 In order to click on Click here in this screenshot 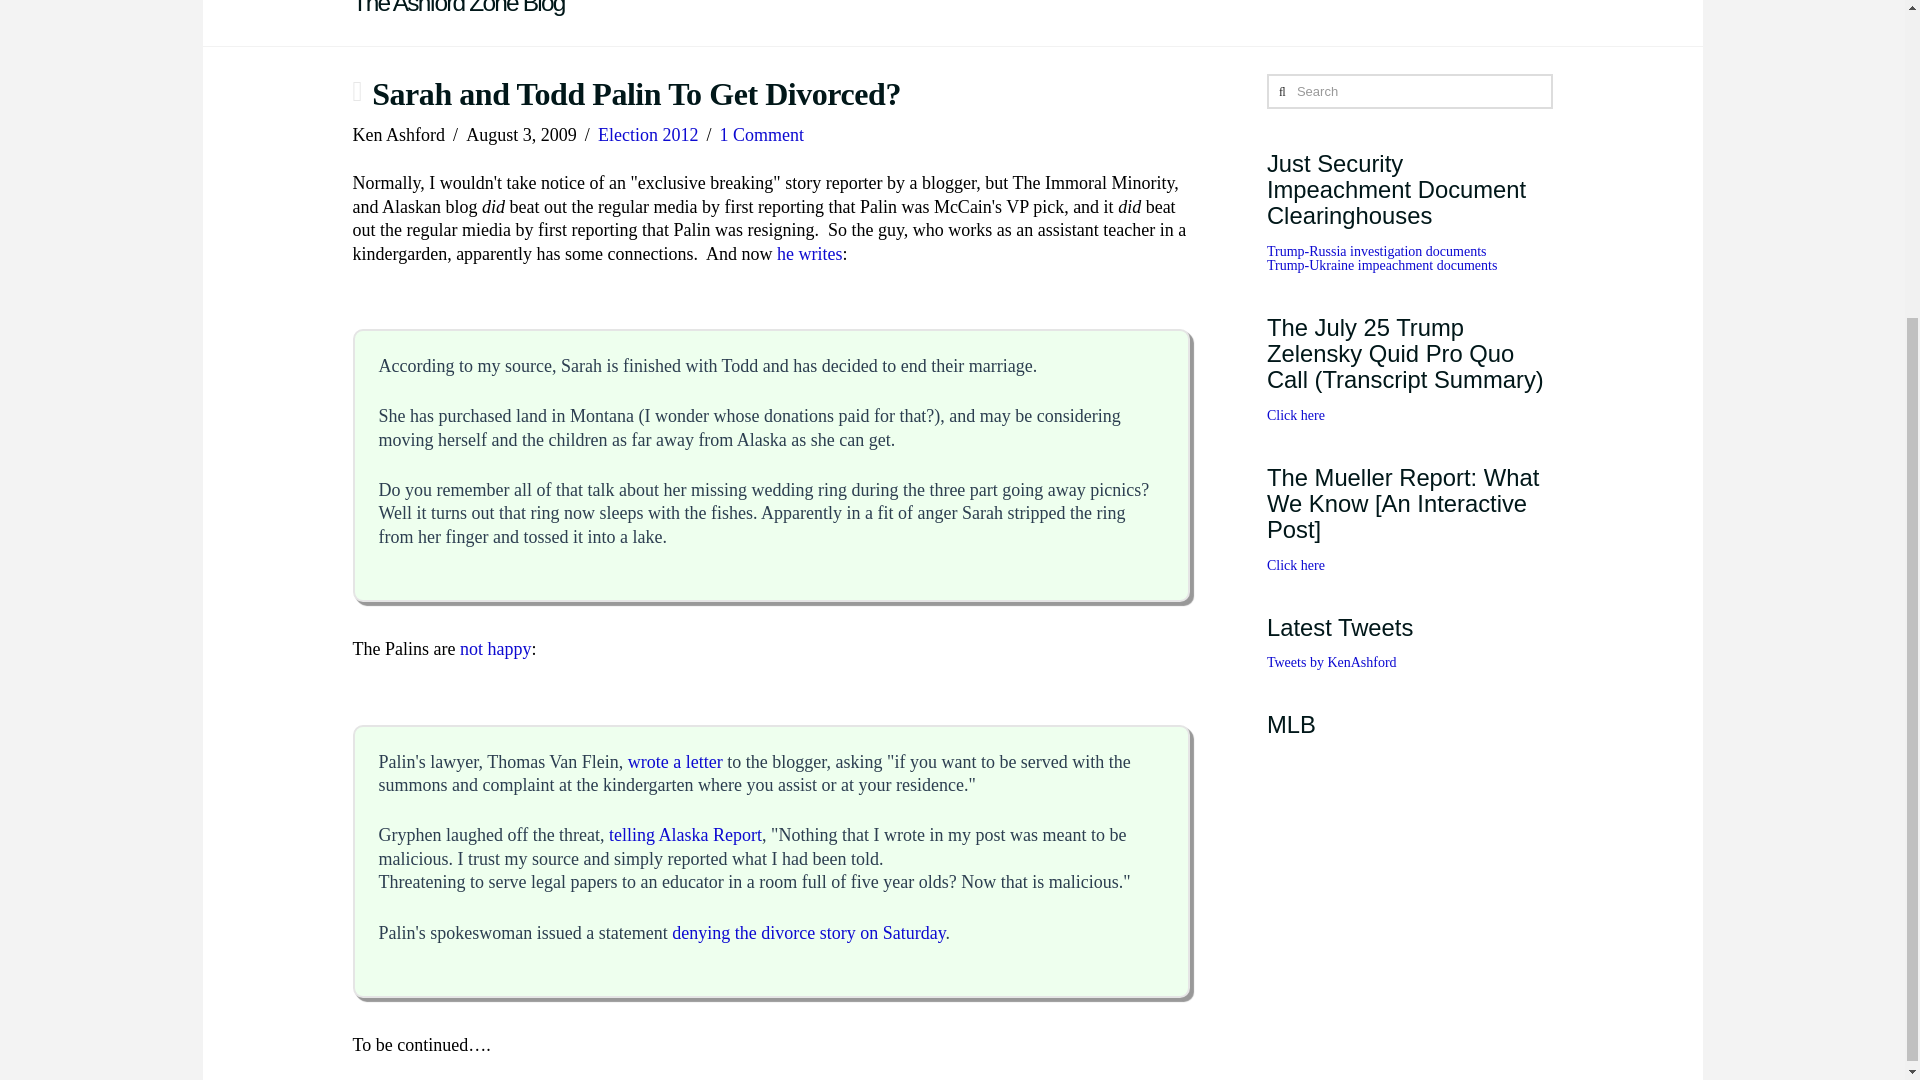, I will do `click(1296, 416)`.